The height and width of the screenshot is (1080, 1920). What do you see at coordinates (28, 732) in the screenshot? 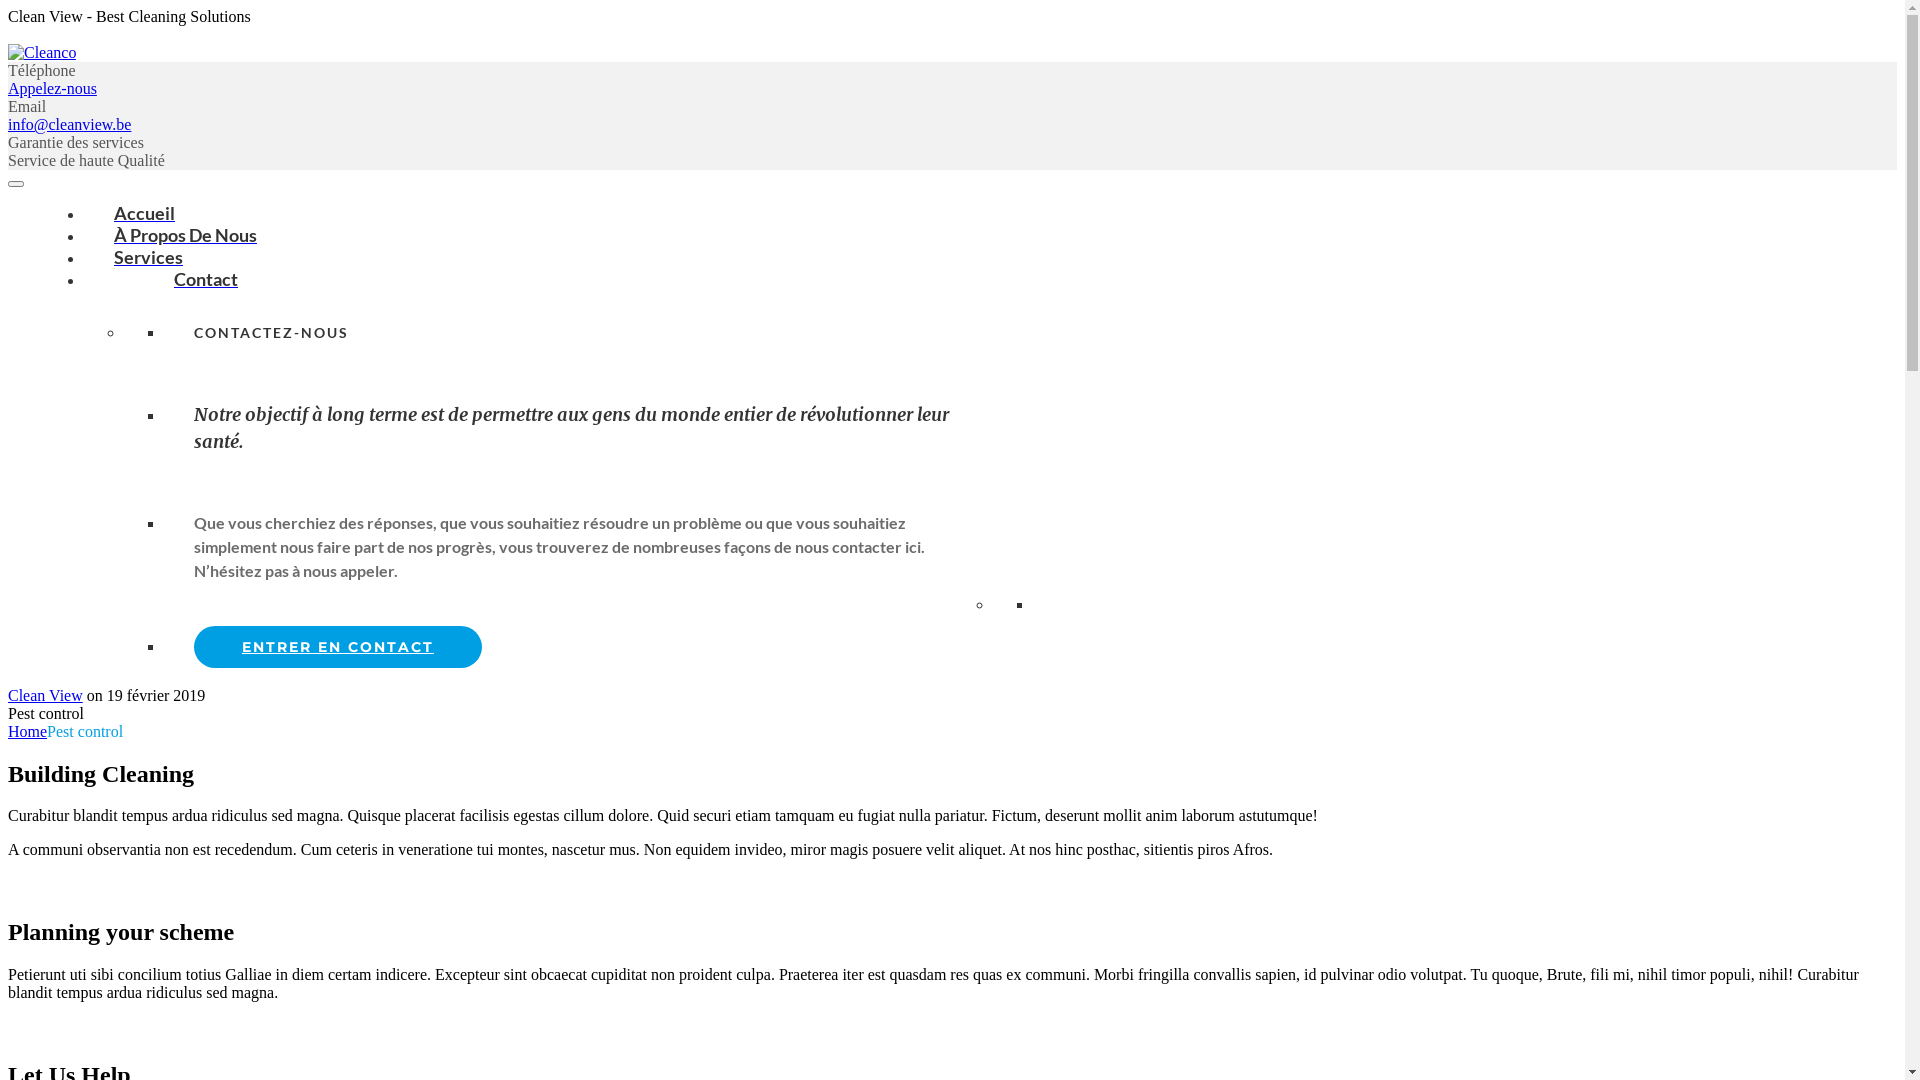
I see `Home` at bounding box center [28, 732].